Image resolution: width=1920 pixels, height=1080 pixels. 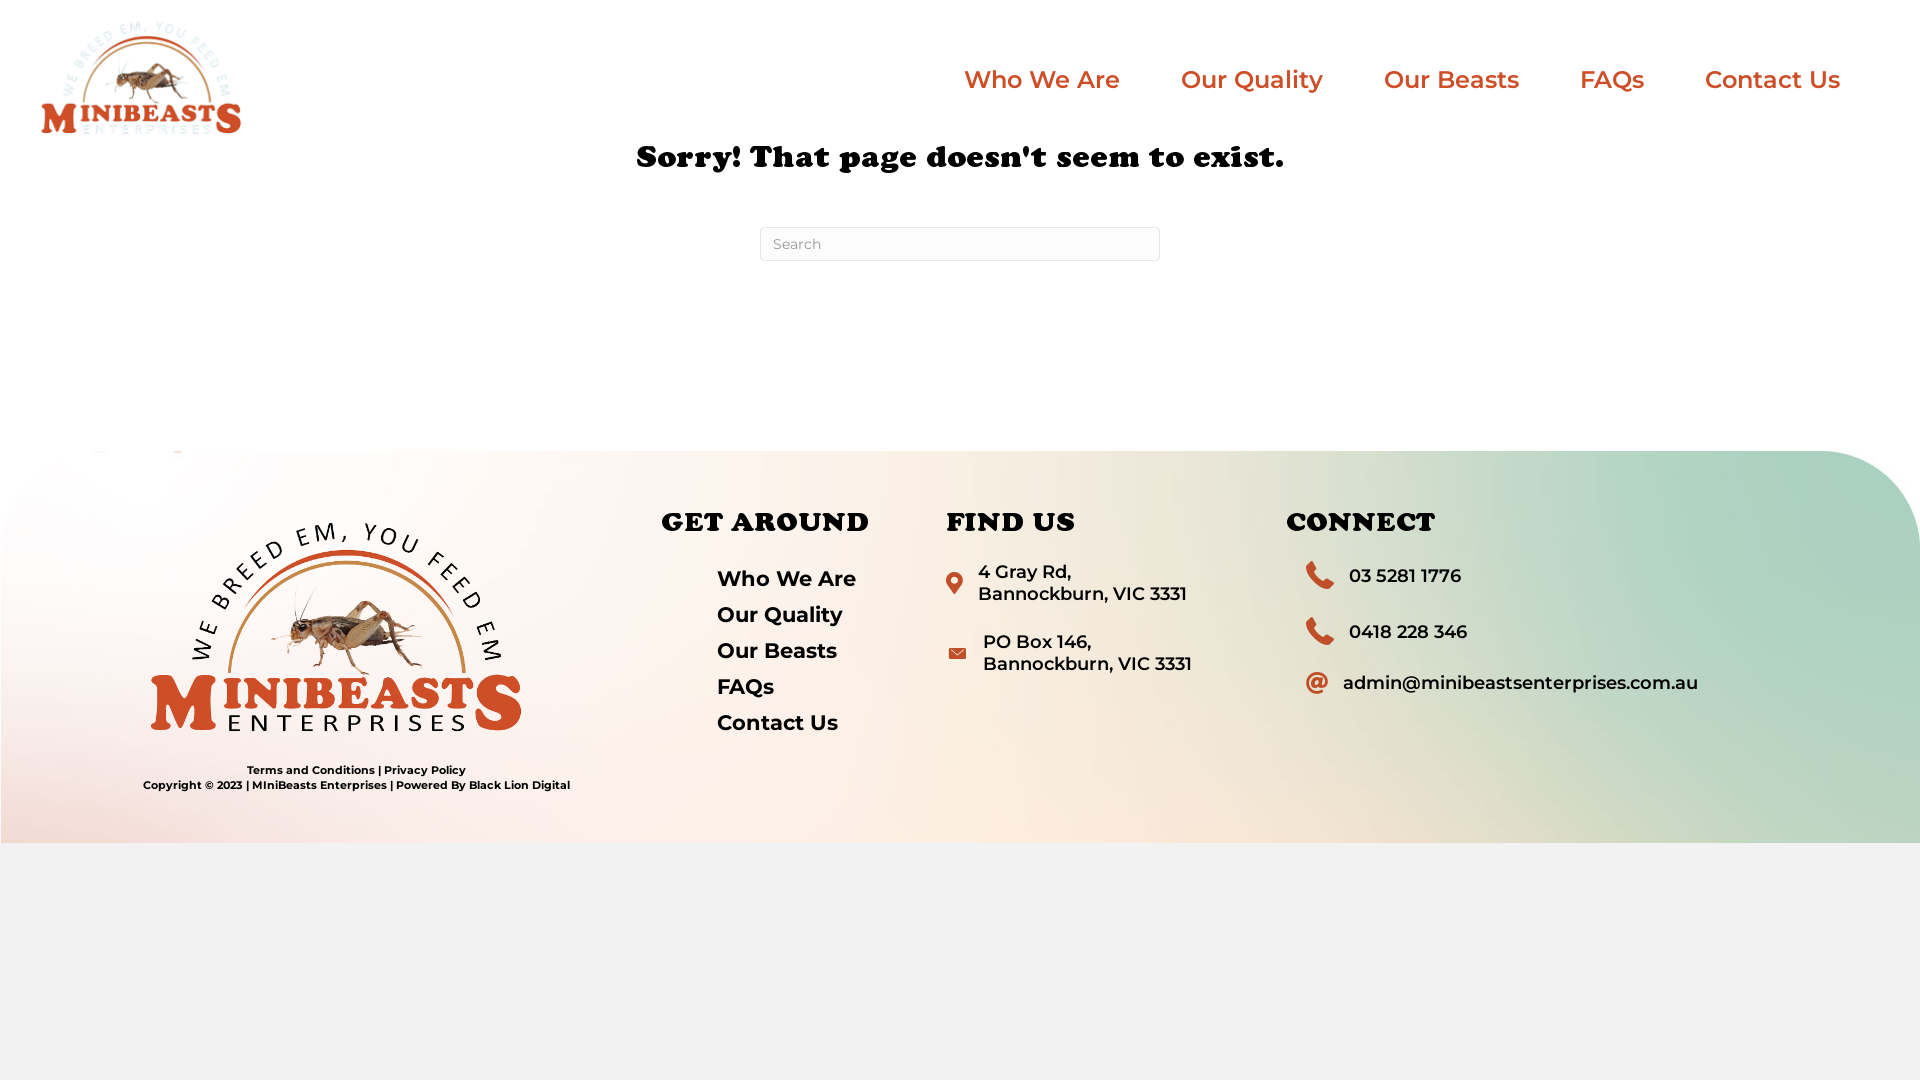 I want to click on Powered By Black Lion Digital, so click(x=483, y=785).